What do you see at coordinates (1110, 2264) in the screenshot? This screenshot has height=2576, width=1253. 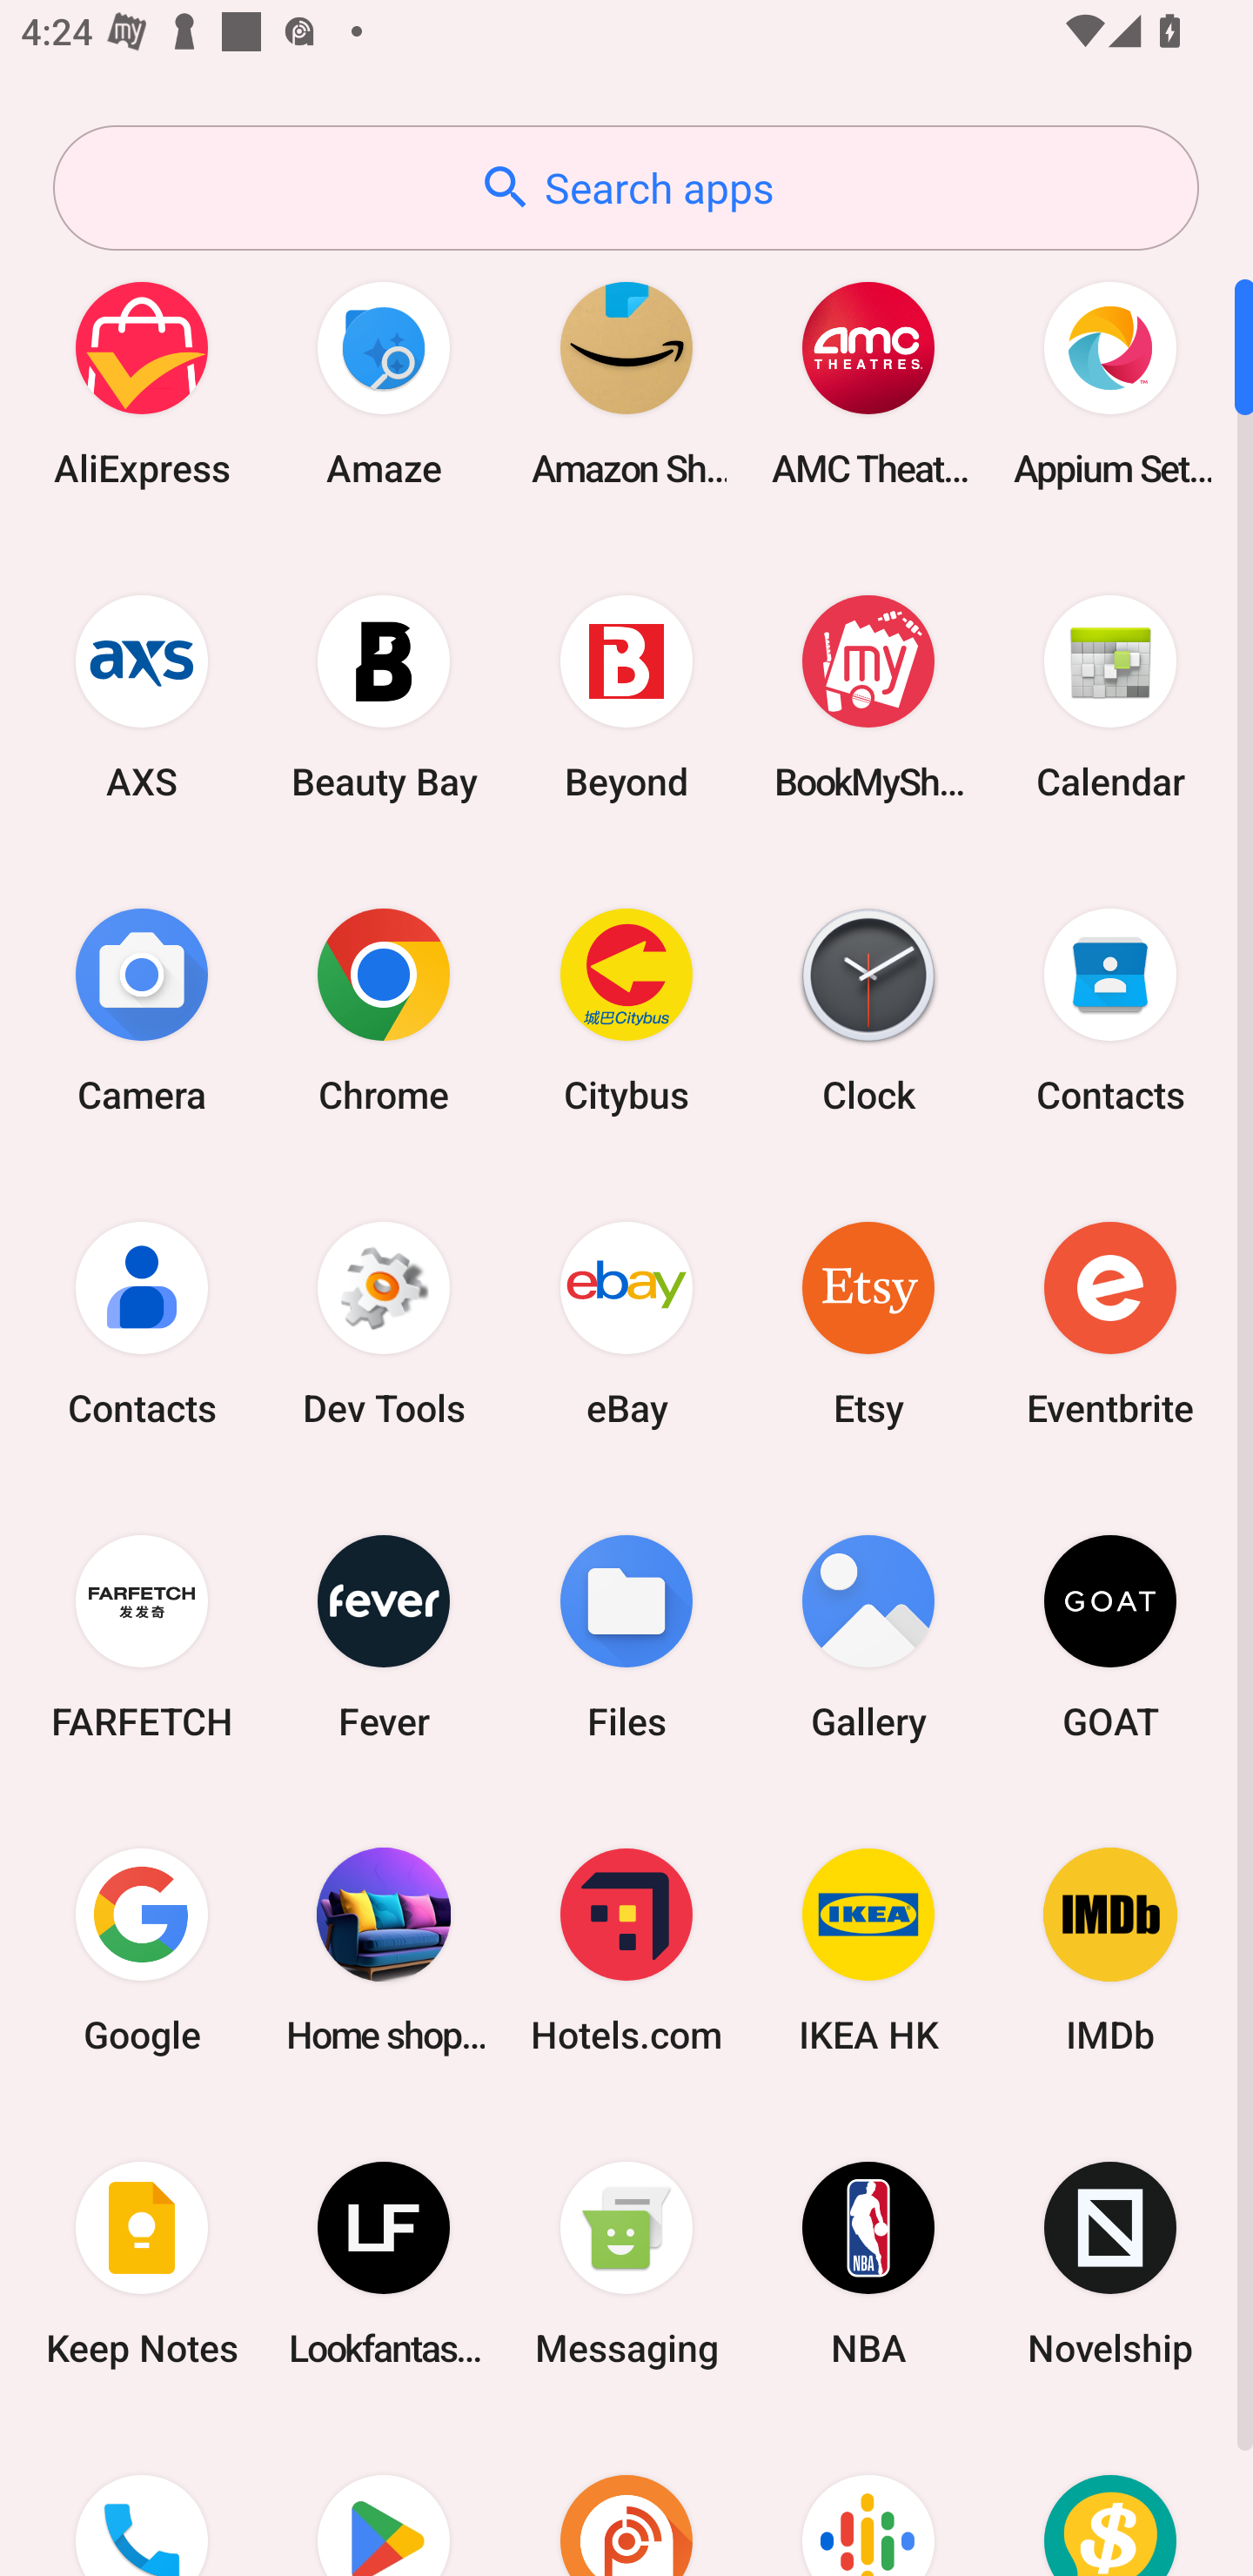 I see `Novelship` at bounding box center [1110, 2264].